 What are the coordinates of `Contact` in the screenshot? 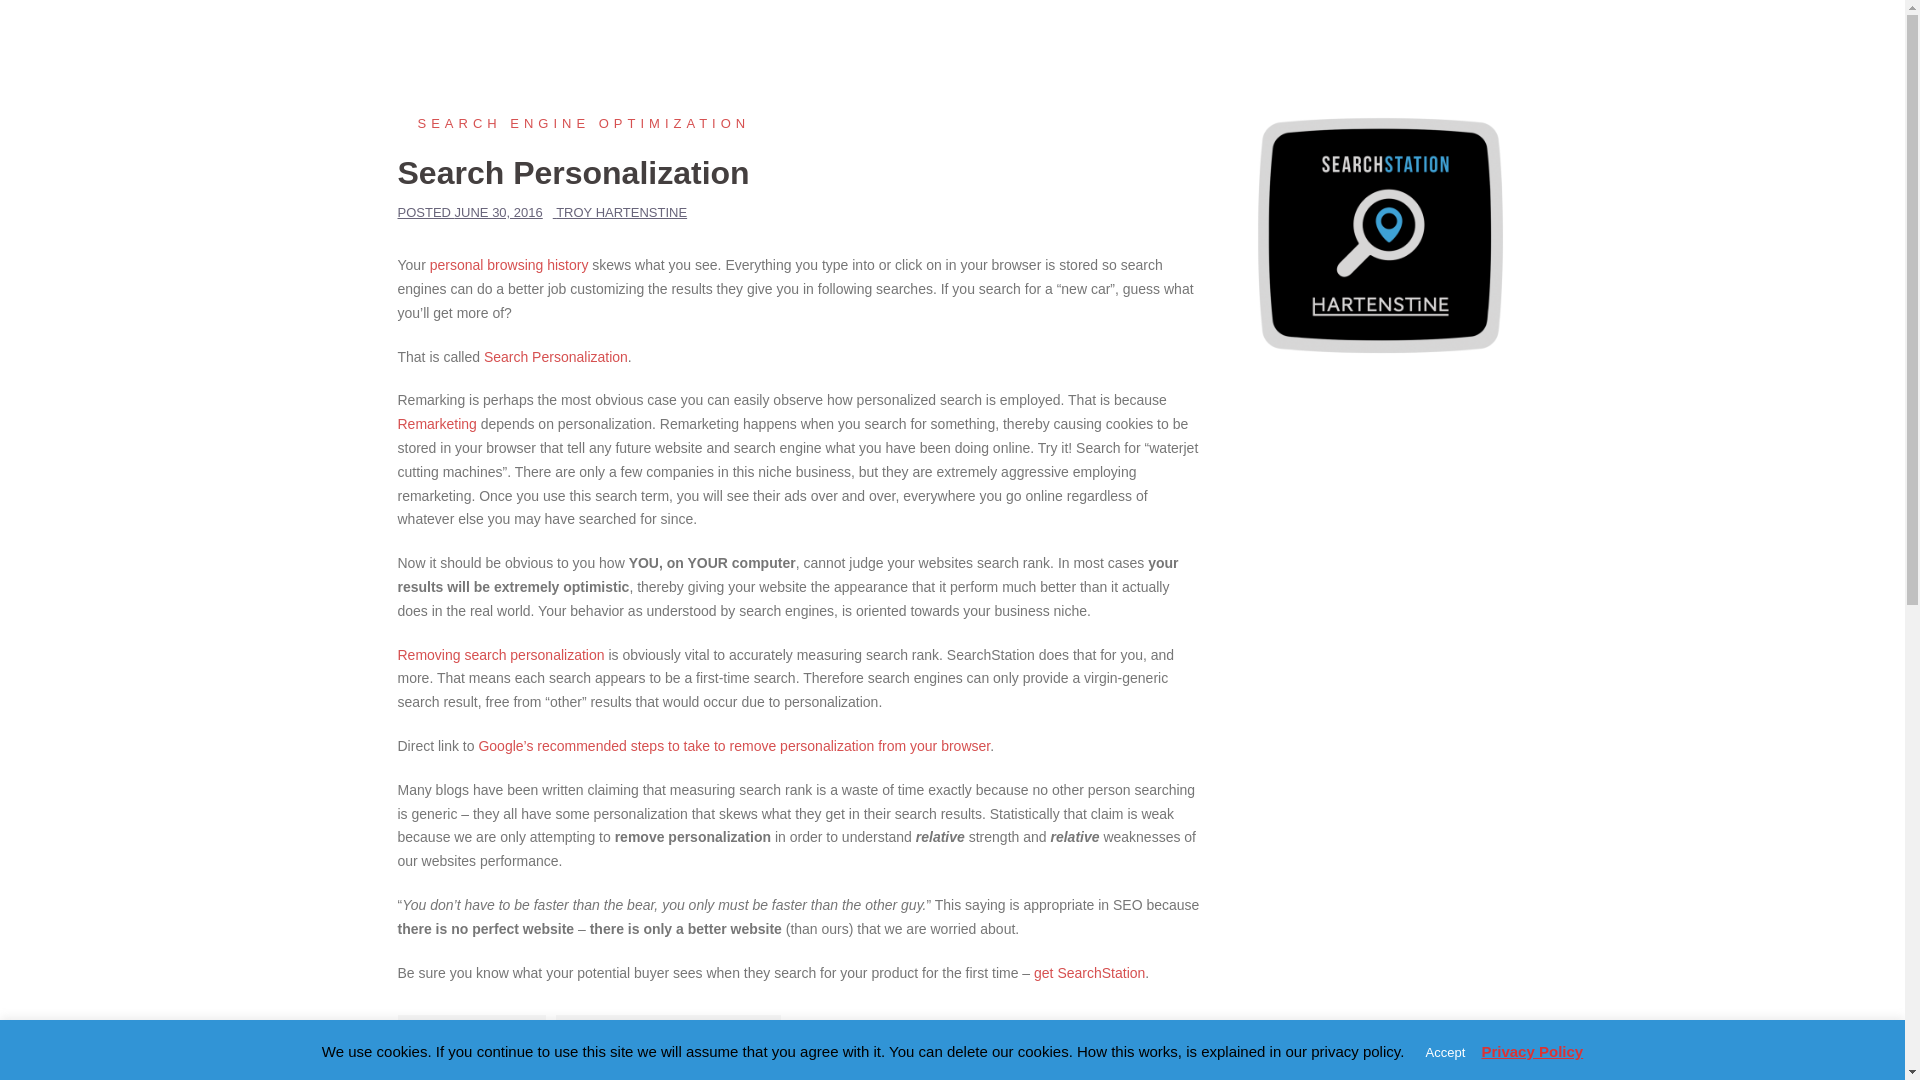 It's located at (1483, 38).